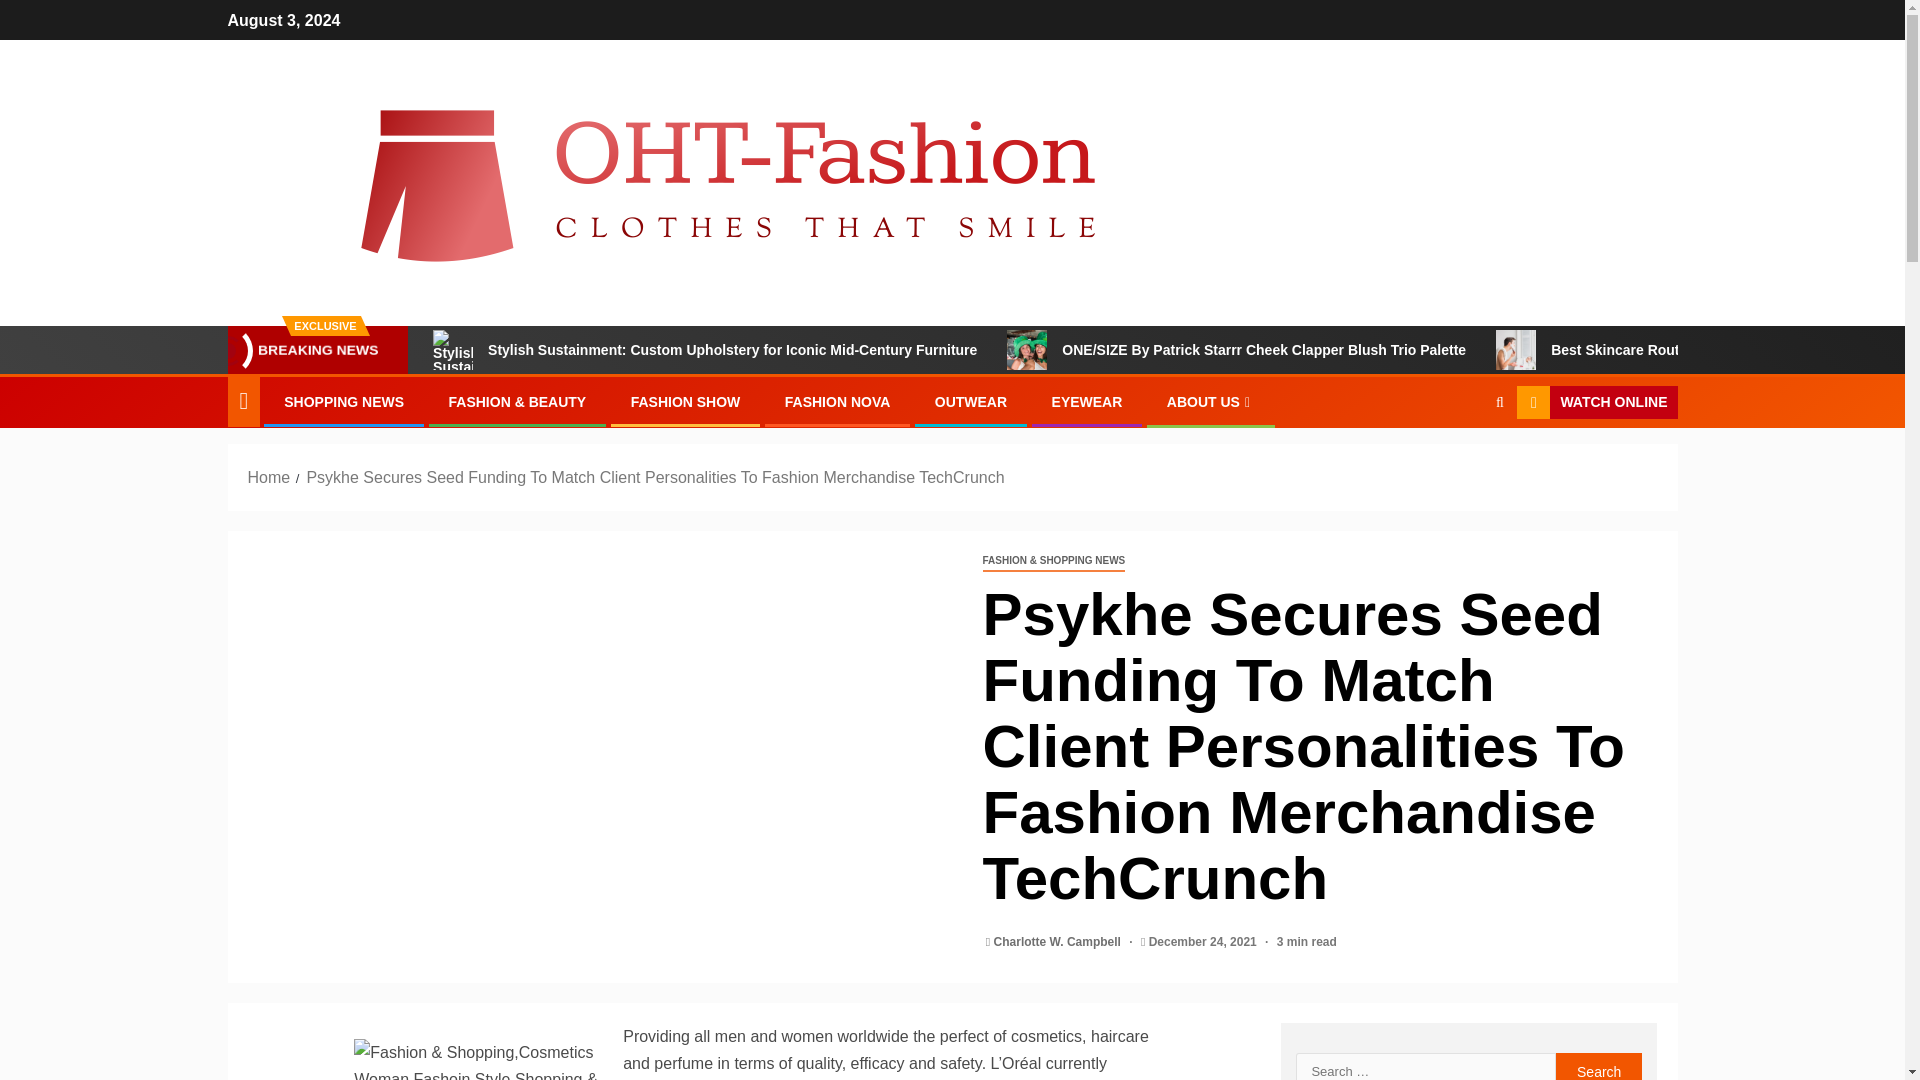 This screenshot has width=1920, height=1080. What do you see at coordinates (1599, 1066) in the screenshot?
I see `Search` at bounding box center [1599, 1066].